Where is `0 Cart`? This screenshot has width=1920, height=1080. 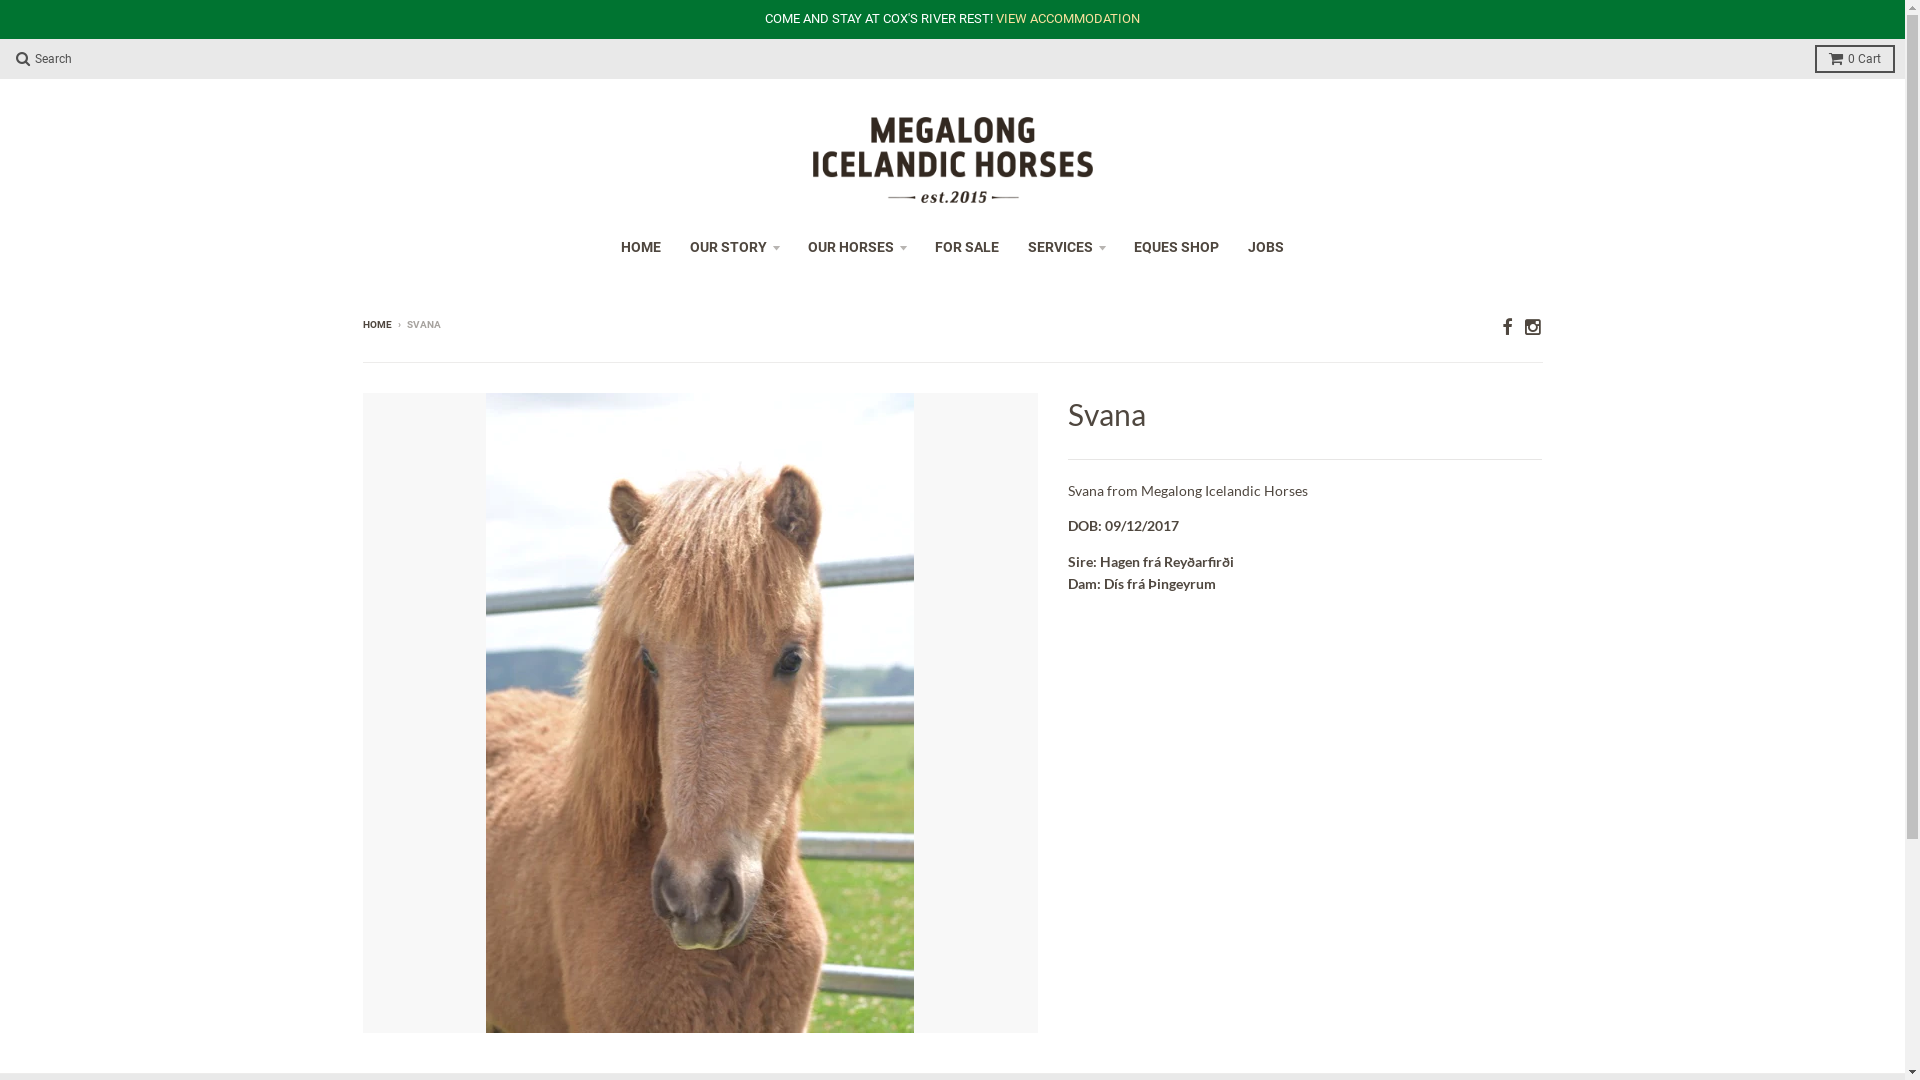
0 Cart is located at coordinates (1855, 59).